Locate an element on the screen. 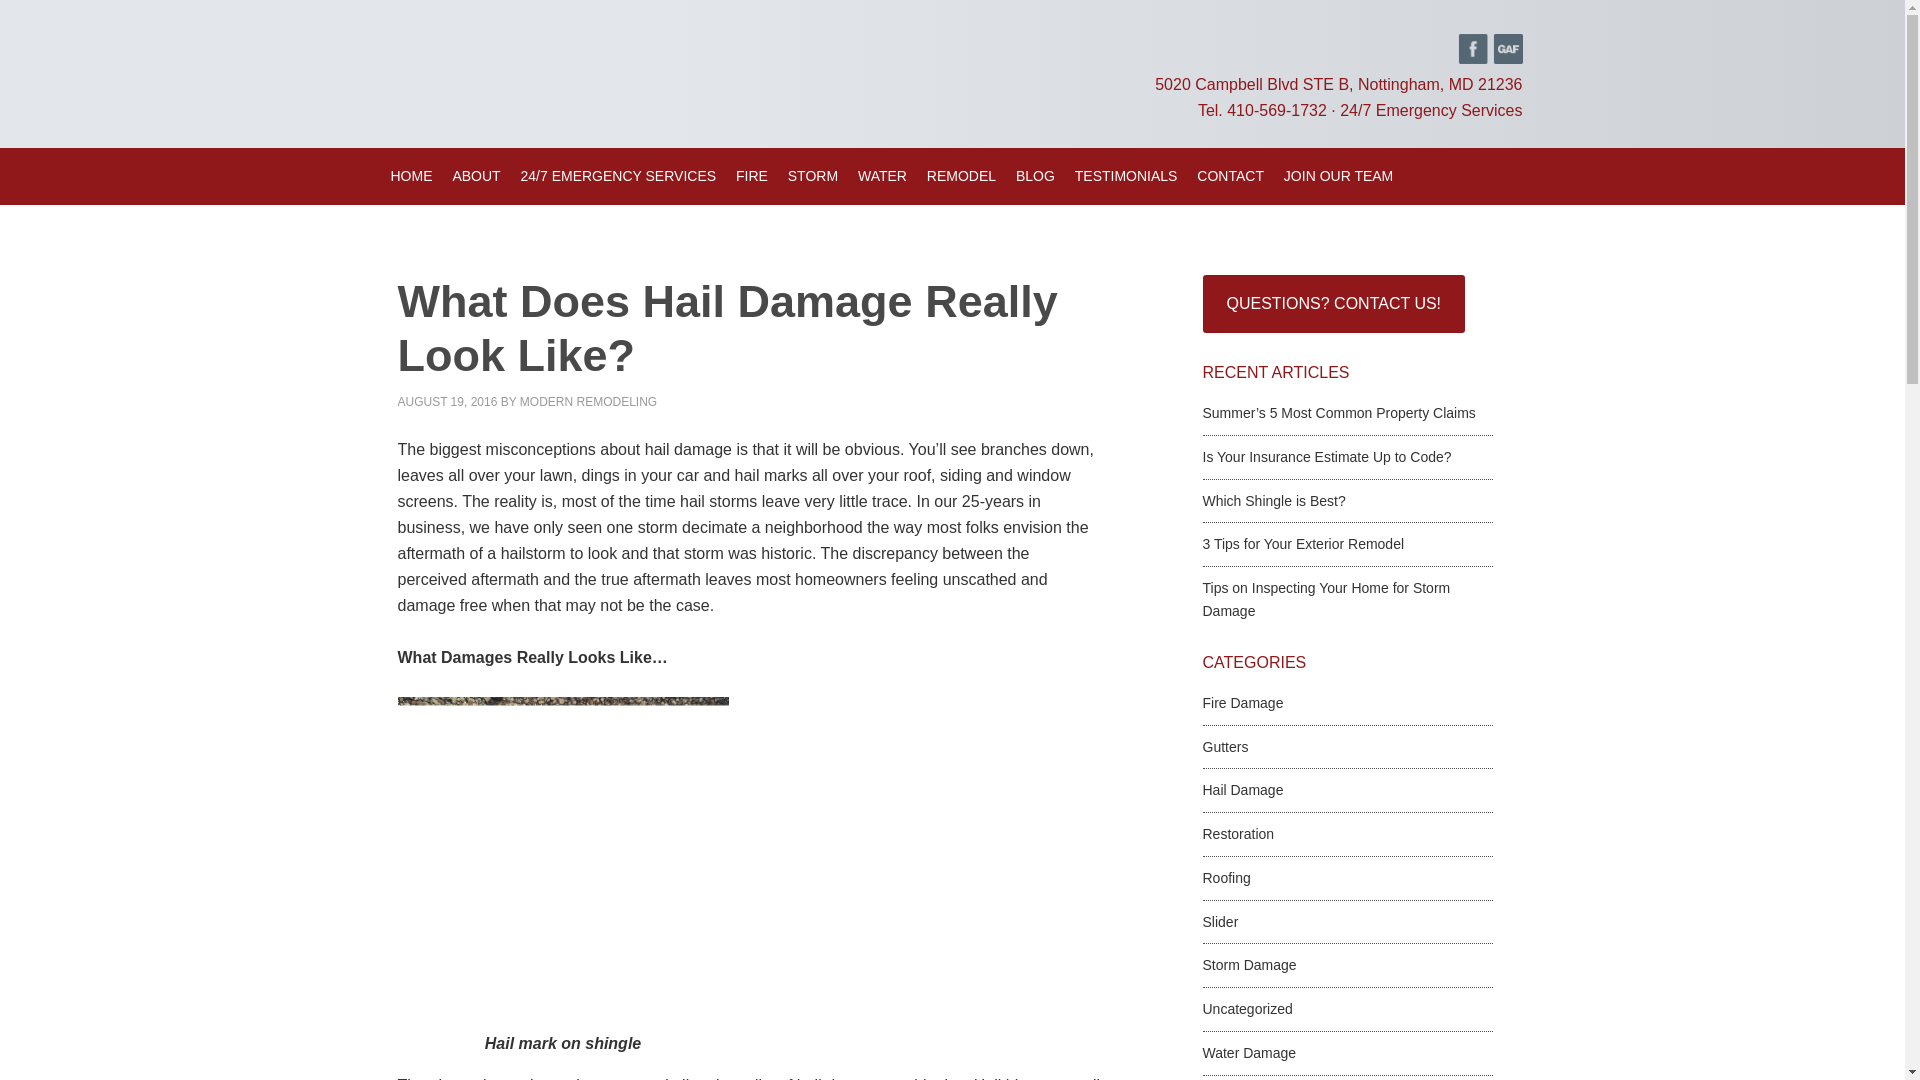 Image resolution: width=1920 pixels, height=1080 pixels. Hail Damage is located at coordinates (1242, 790).